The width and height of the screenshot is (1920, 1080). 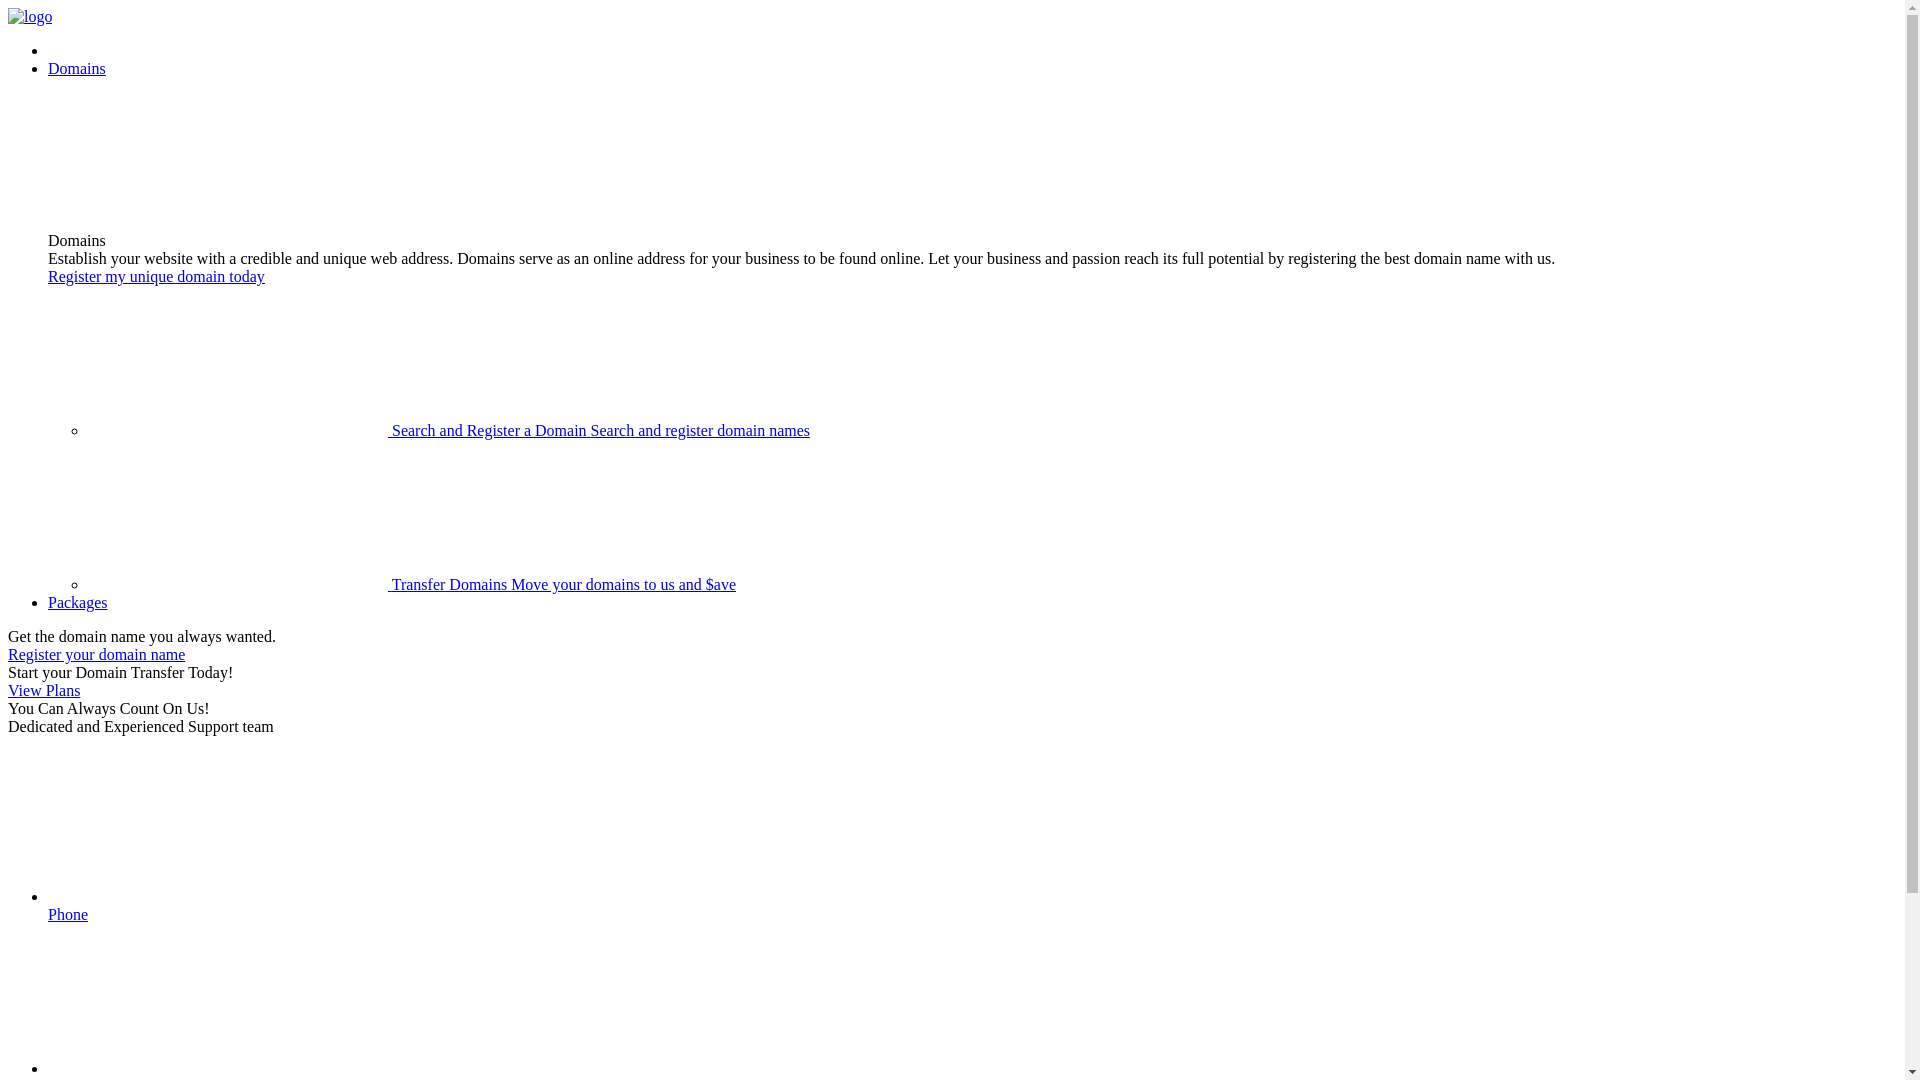 I want to click on Transfer Domains Move your domains to us and $ave, so click(x=412, y=584).